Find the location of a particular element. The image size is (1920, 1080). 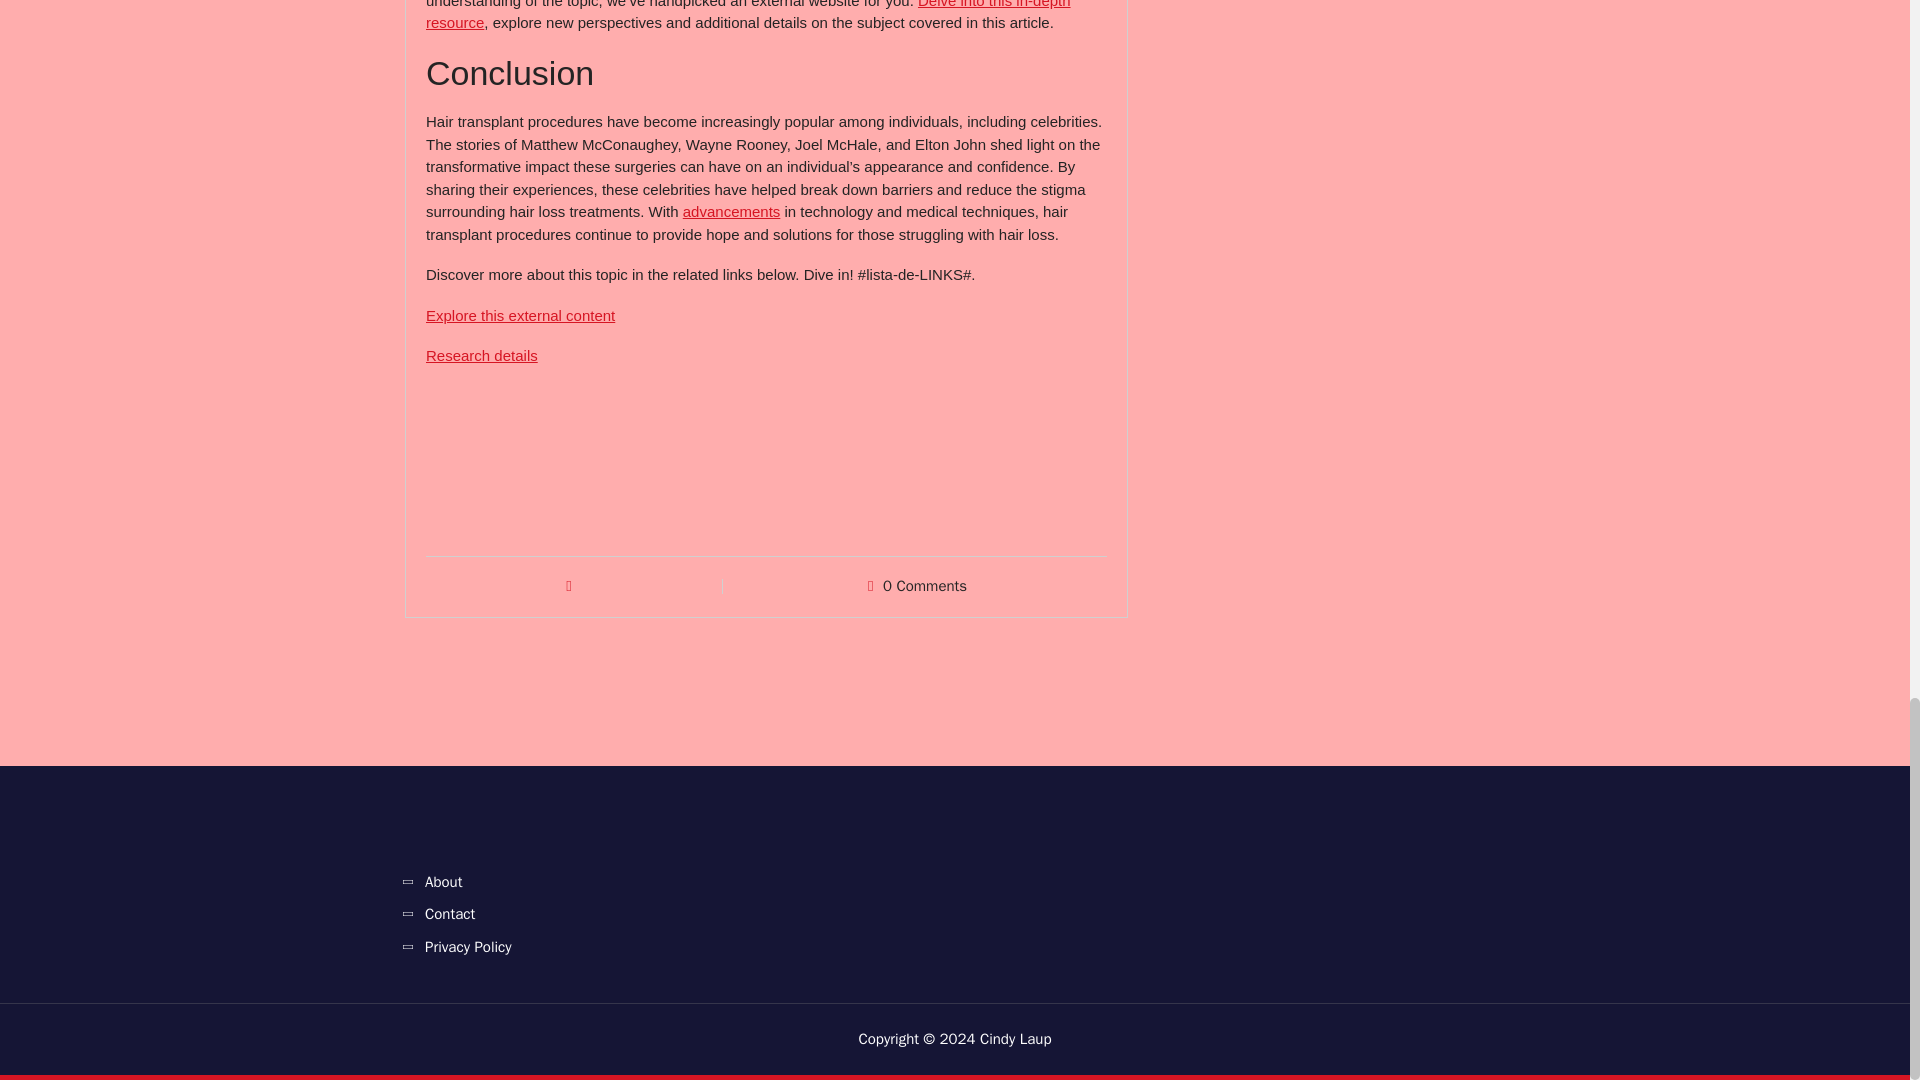

advancements is located at coordinates (732, 212).